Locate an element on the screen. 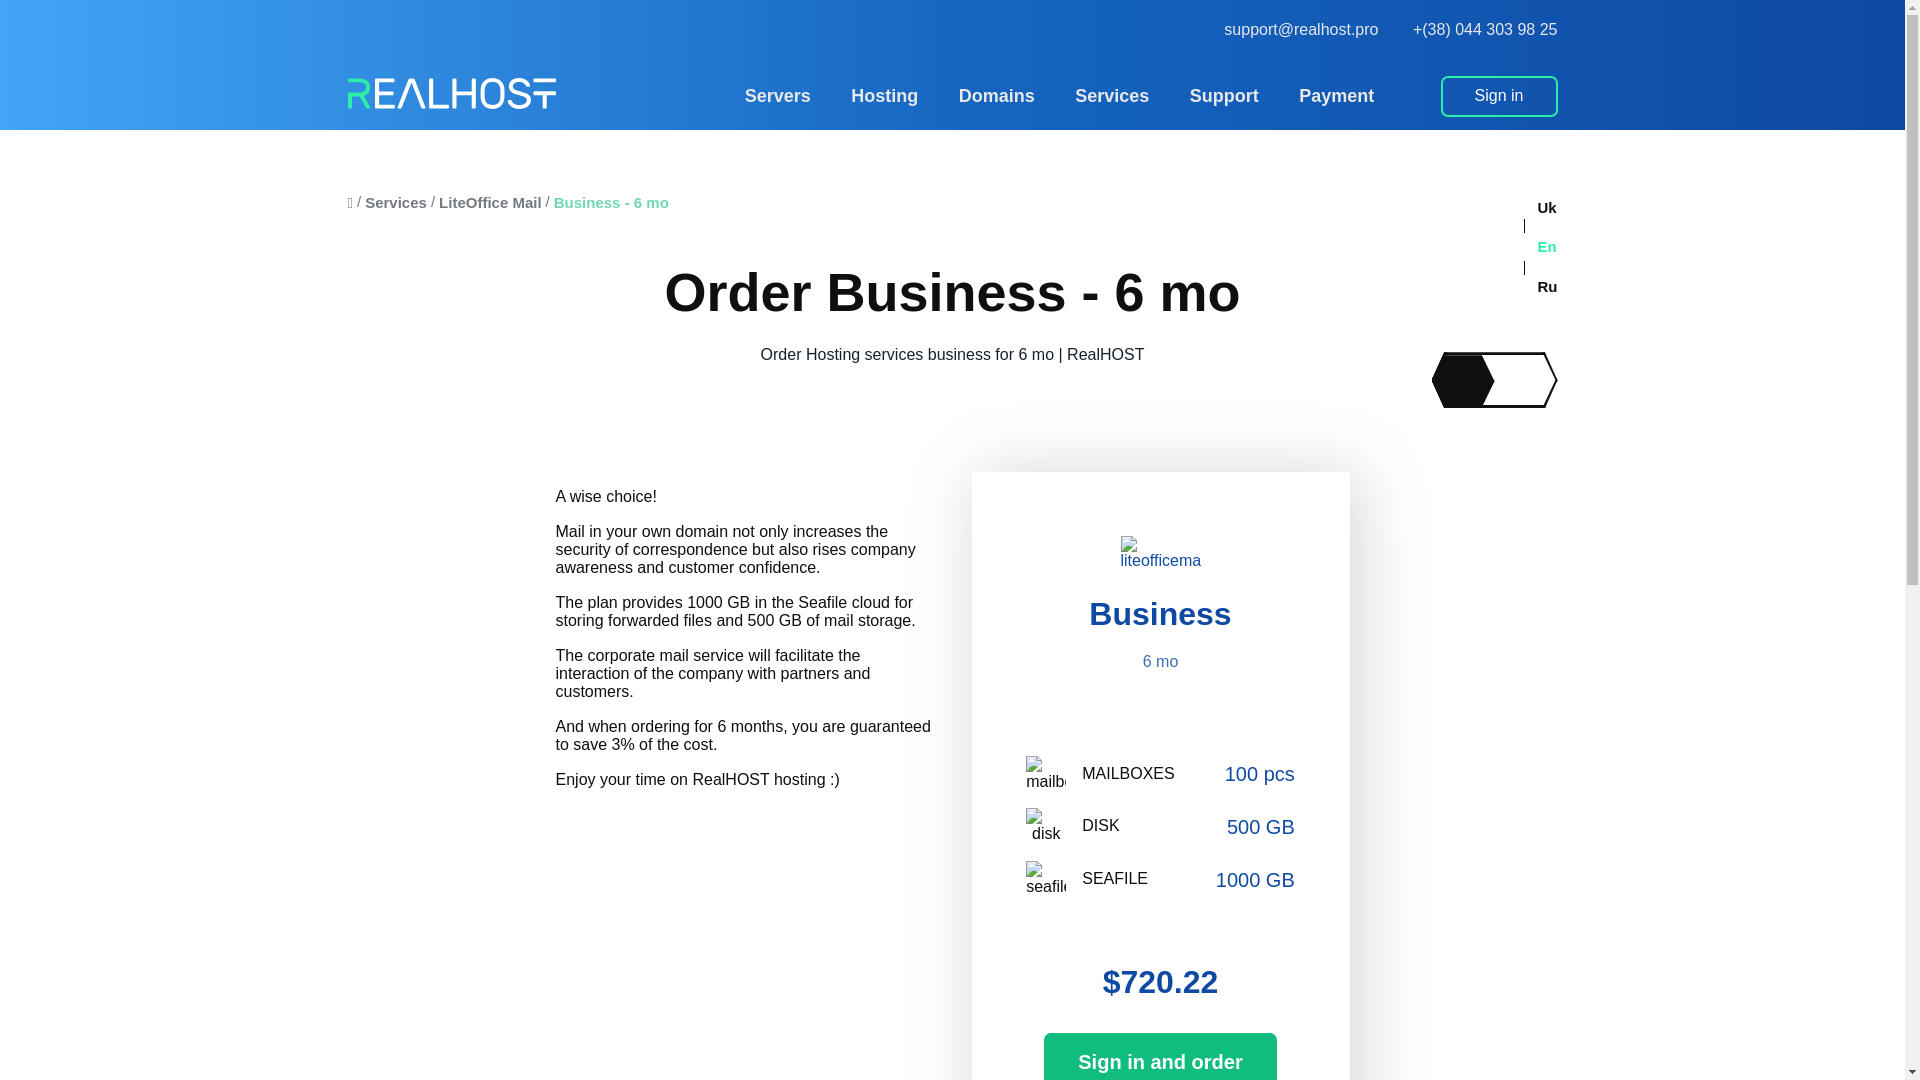 The height and width of the screenshot is (1080, 1920). Payment is located at coordinates (1336, 96).